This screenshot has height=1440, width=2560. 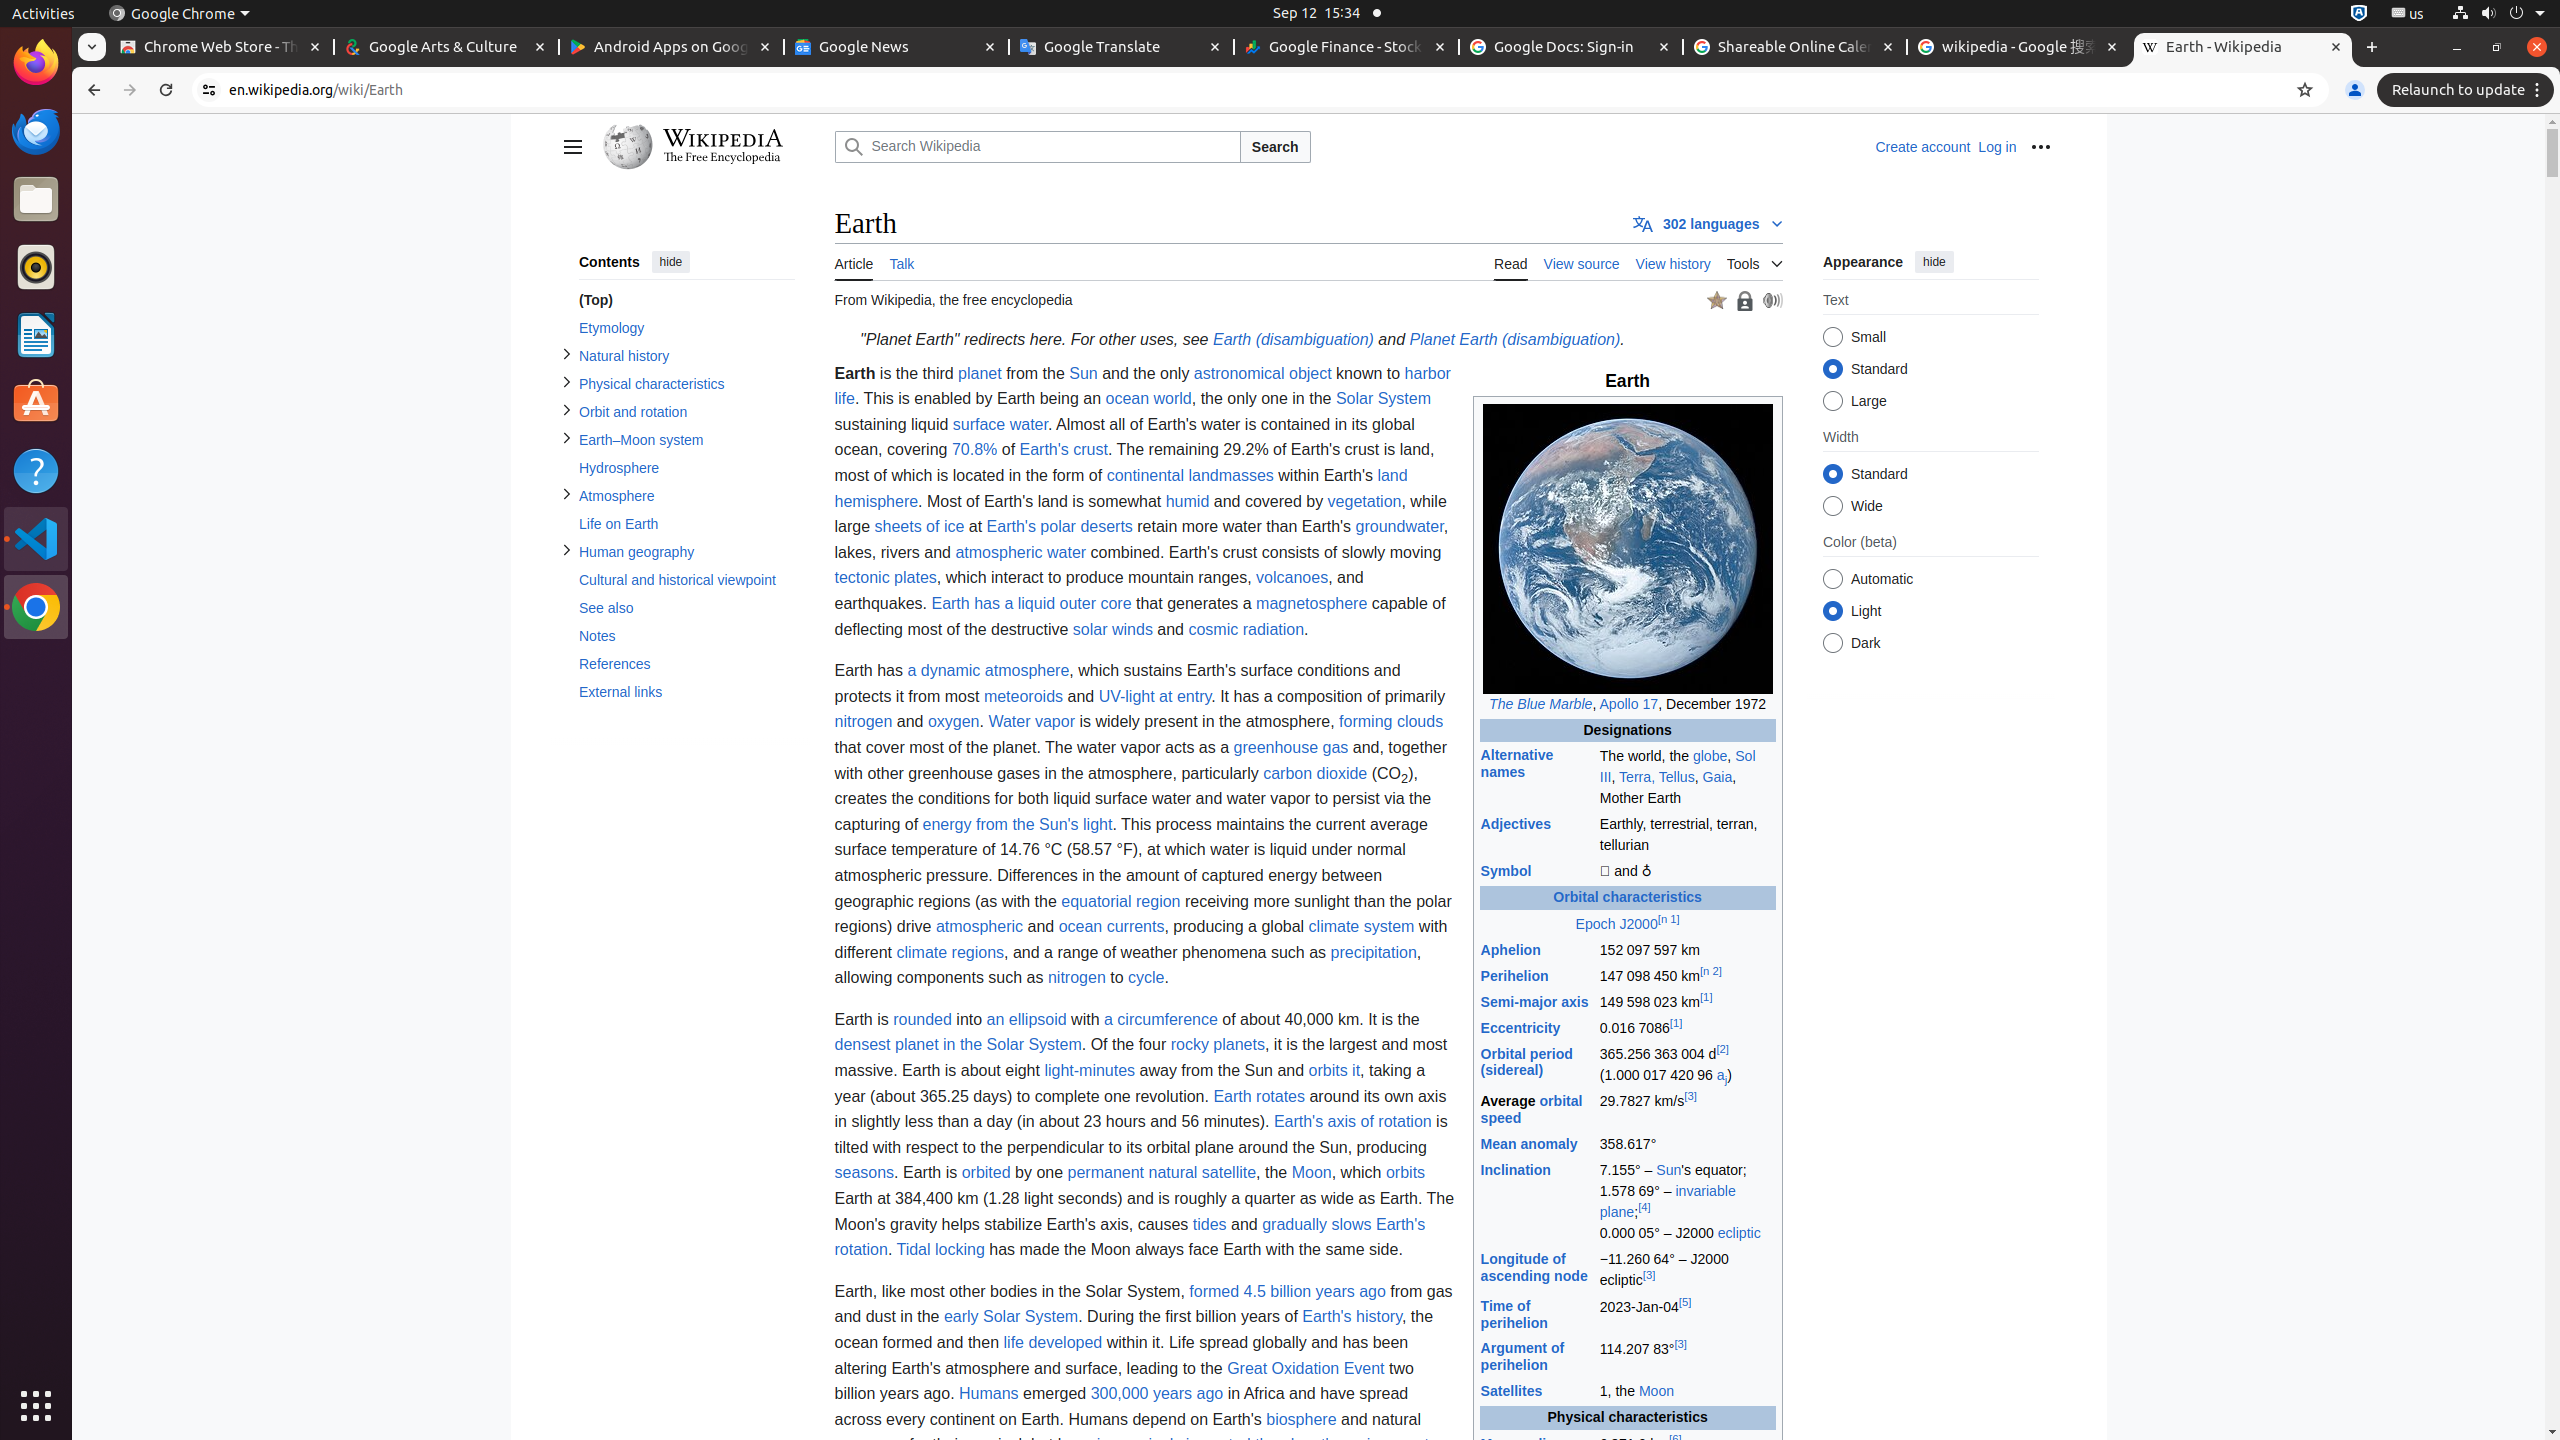 I want to click on biosphere, so click(x=1302, y=1419).